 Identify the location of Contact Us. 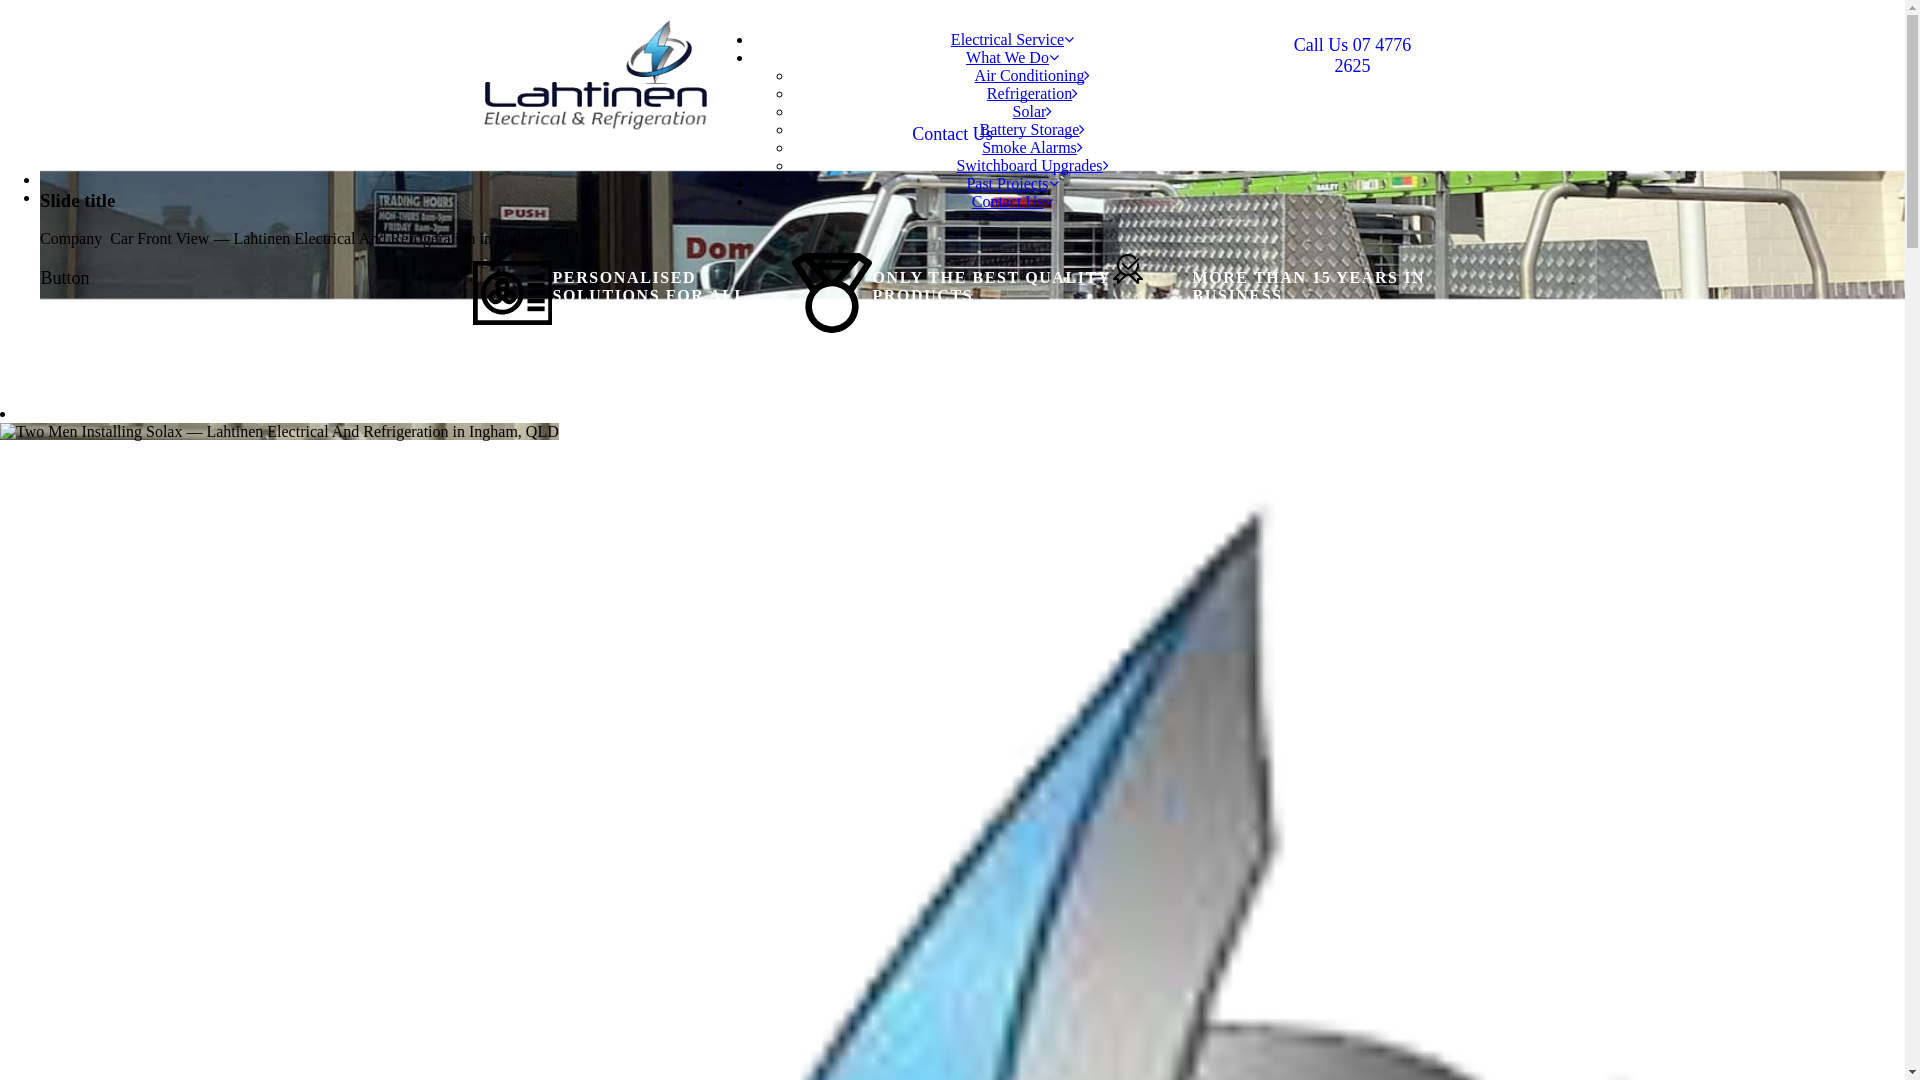
(952, 134).